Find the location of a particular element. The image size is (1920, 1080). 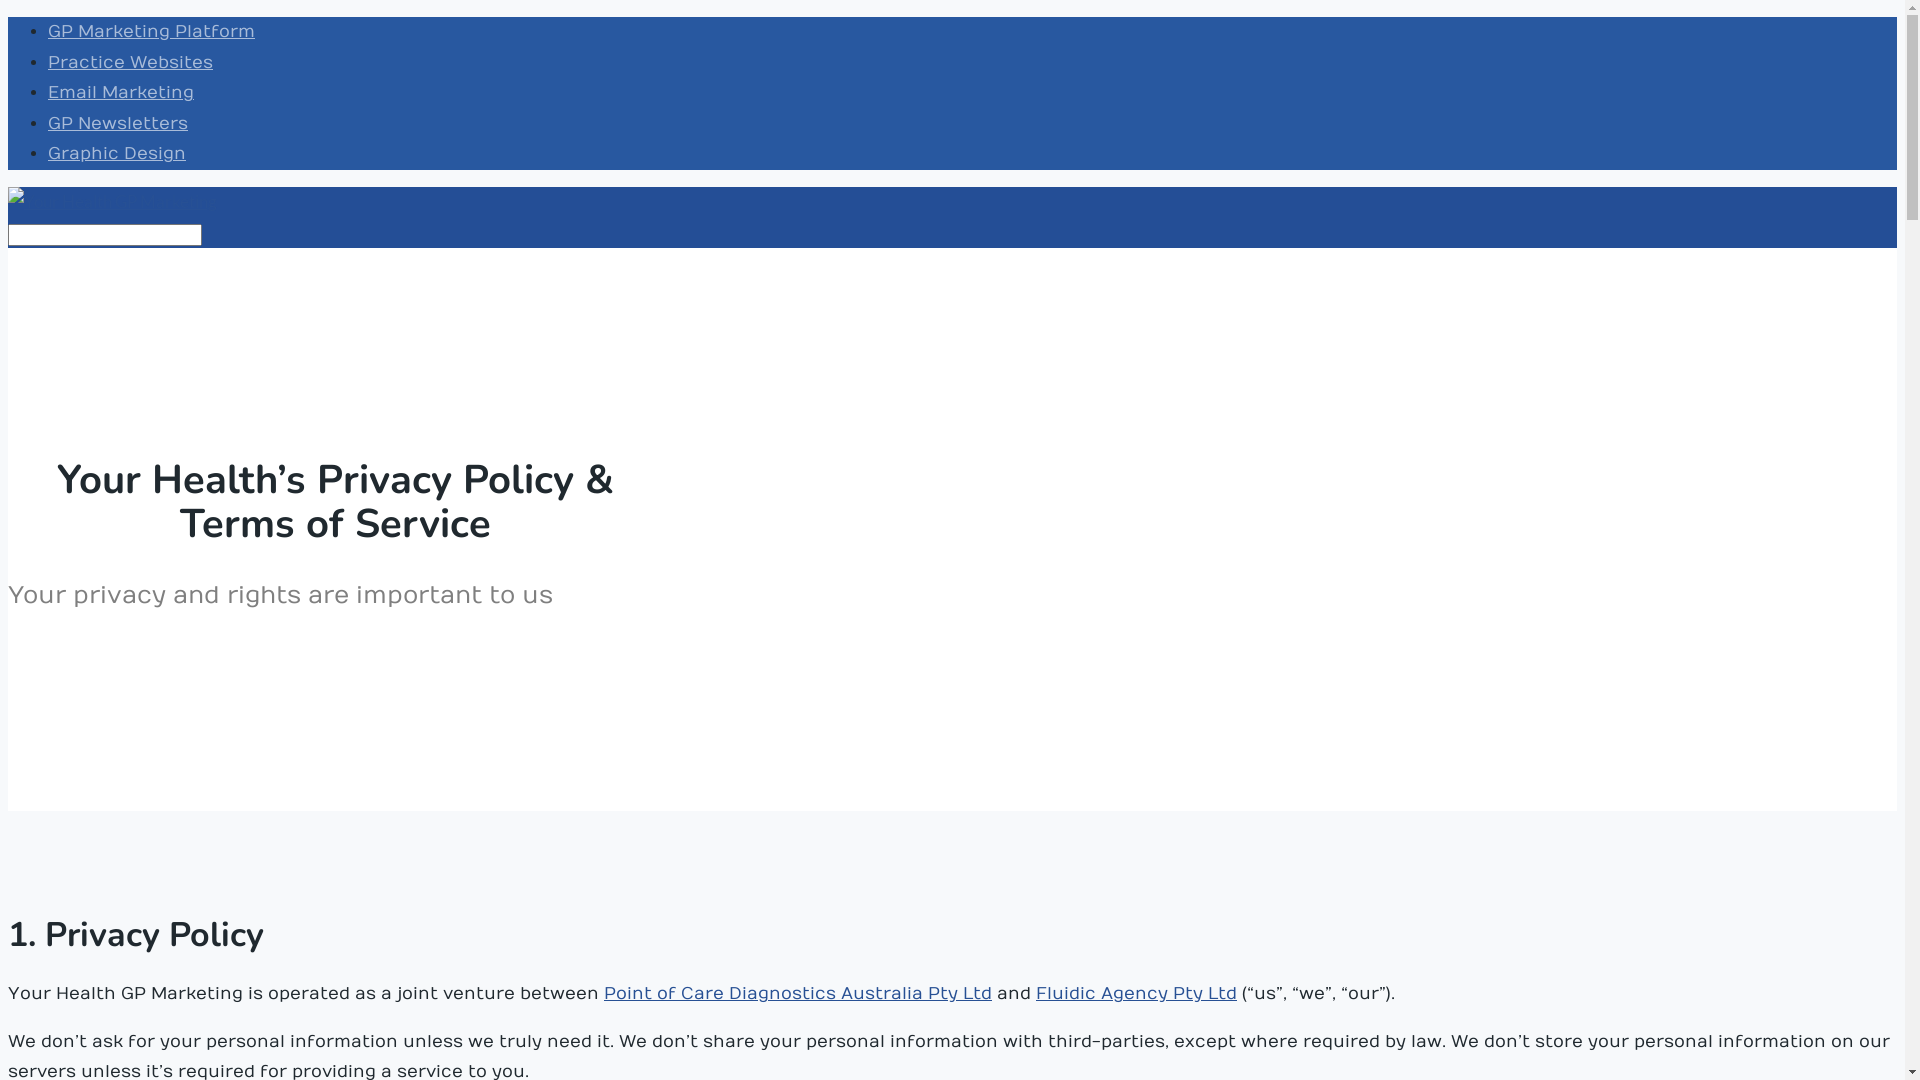

Graphic Design is located at coordinates (117, 154).